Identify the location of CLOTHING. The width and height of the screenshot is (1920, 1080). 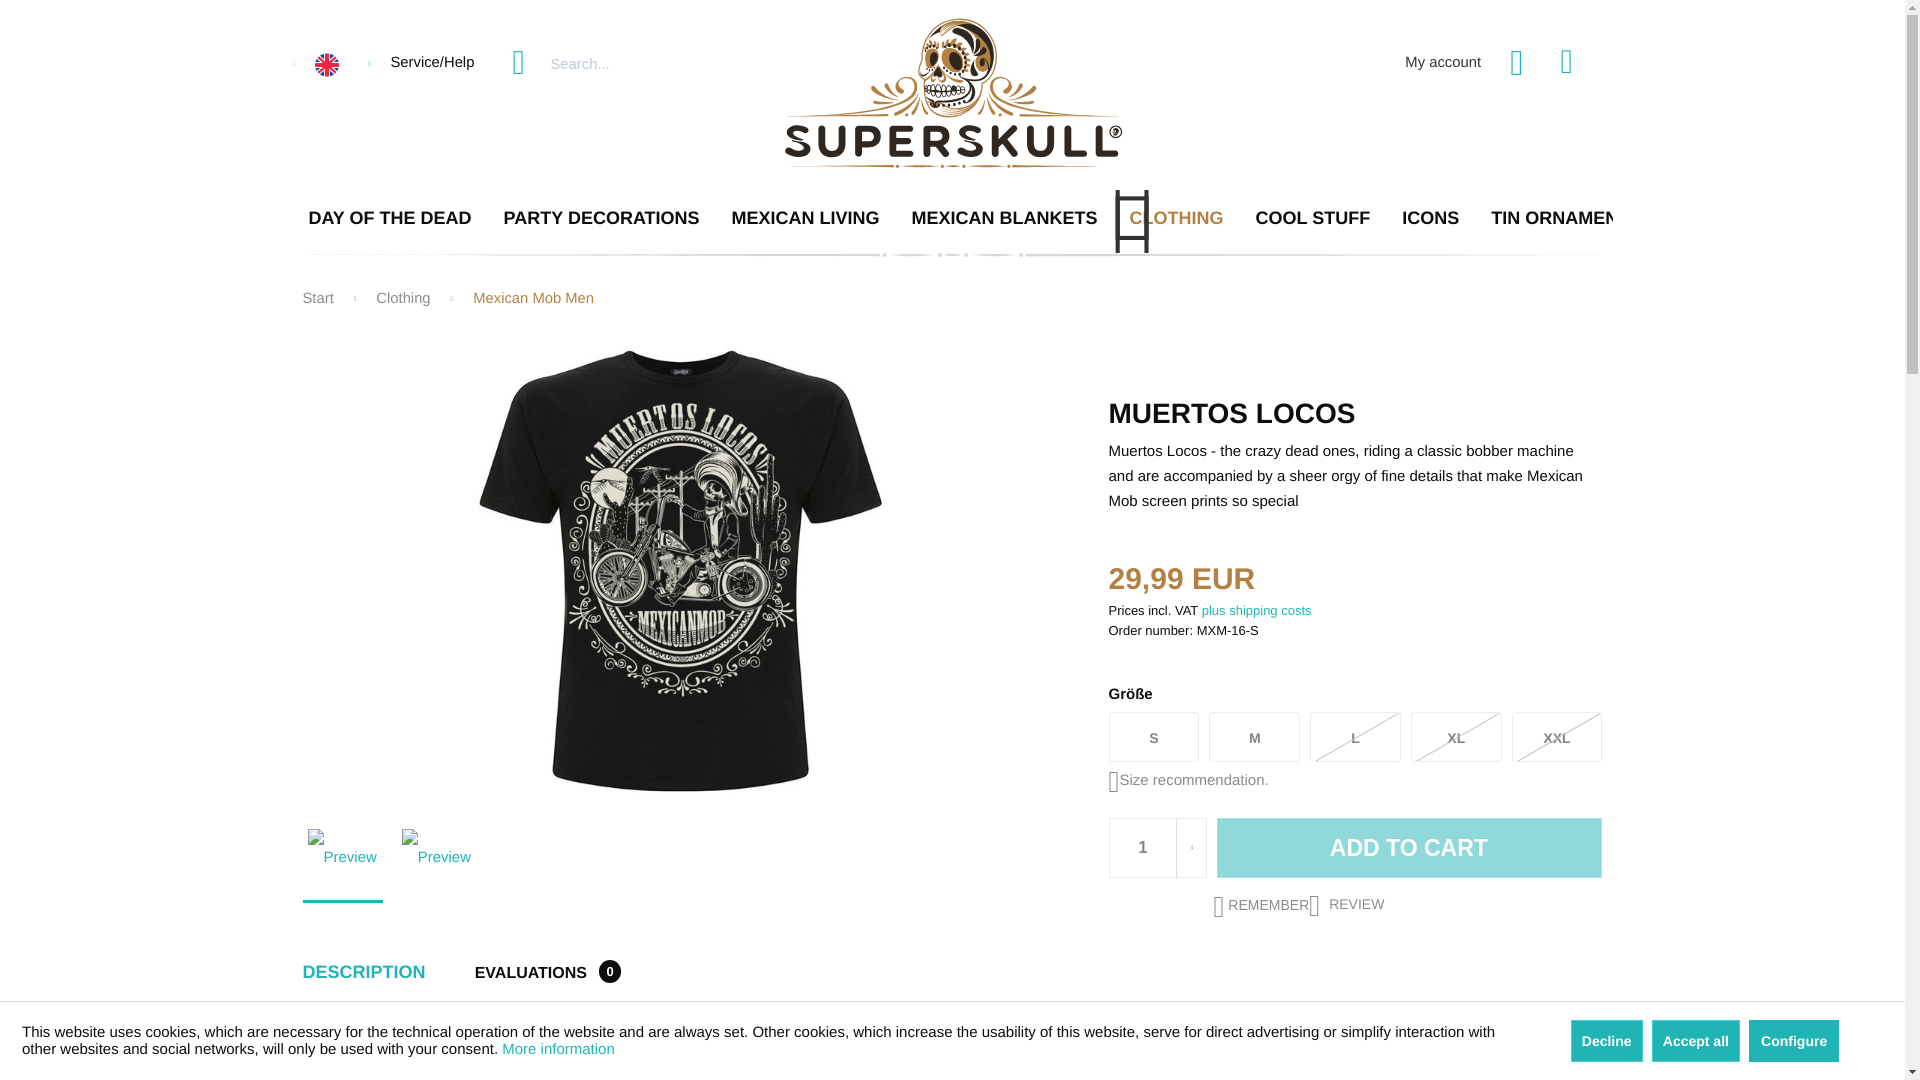
(1176, 221).